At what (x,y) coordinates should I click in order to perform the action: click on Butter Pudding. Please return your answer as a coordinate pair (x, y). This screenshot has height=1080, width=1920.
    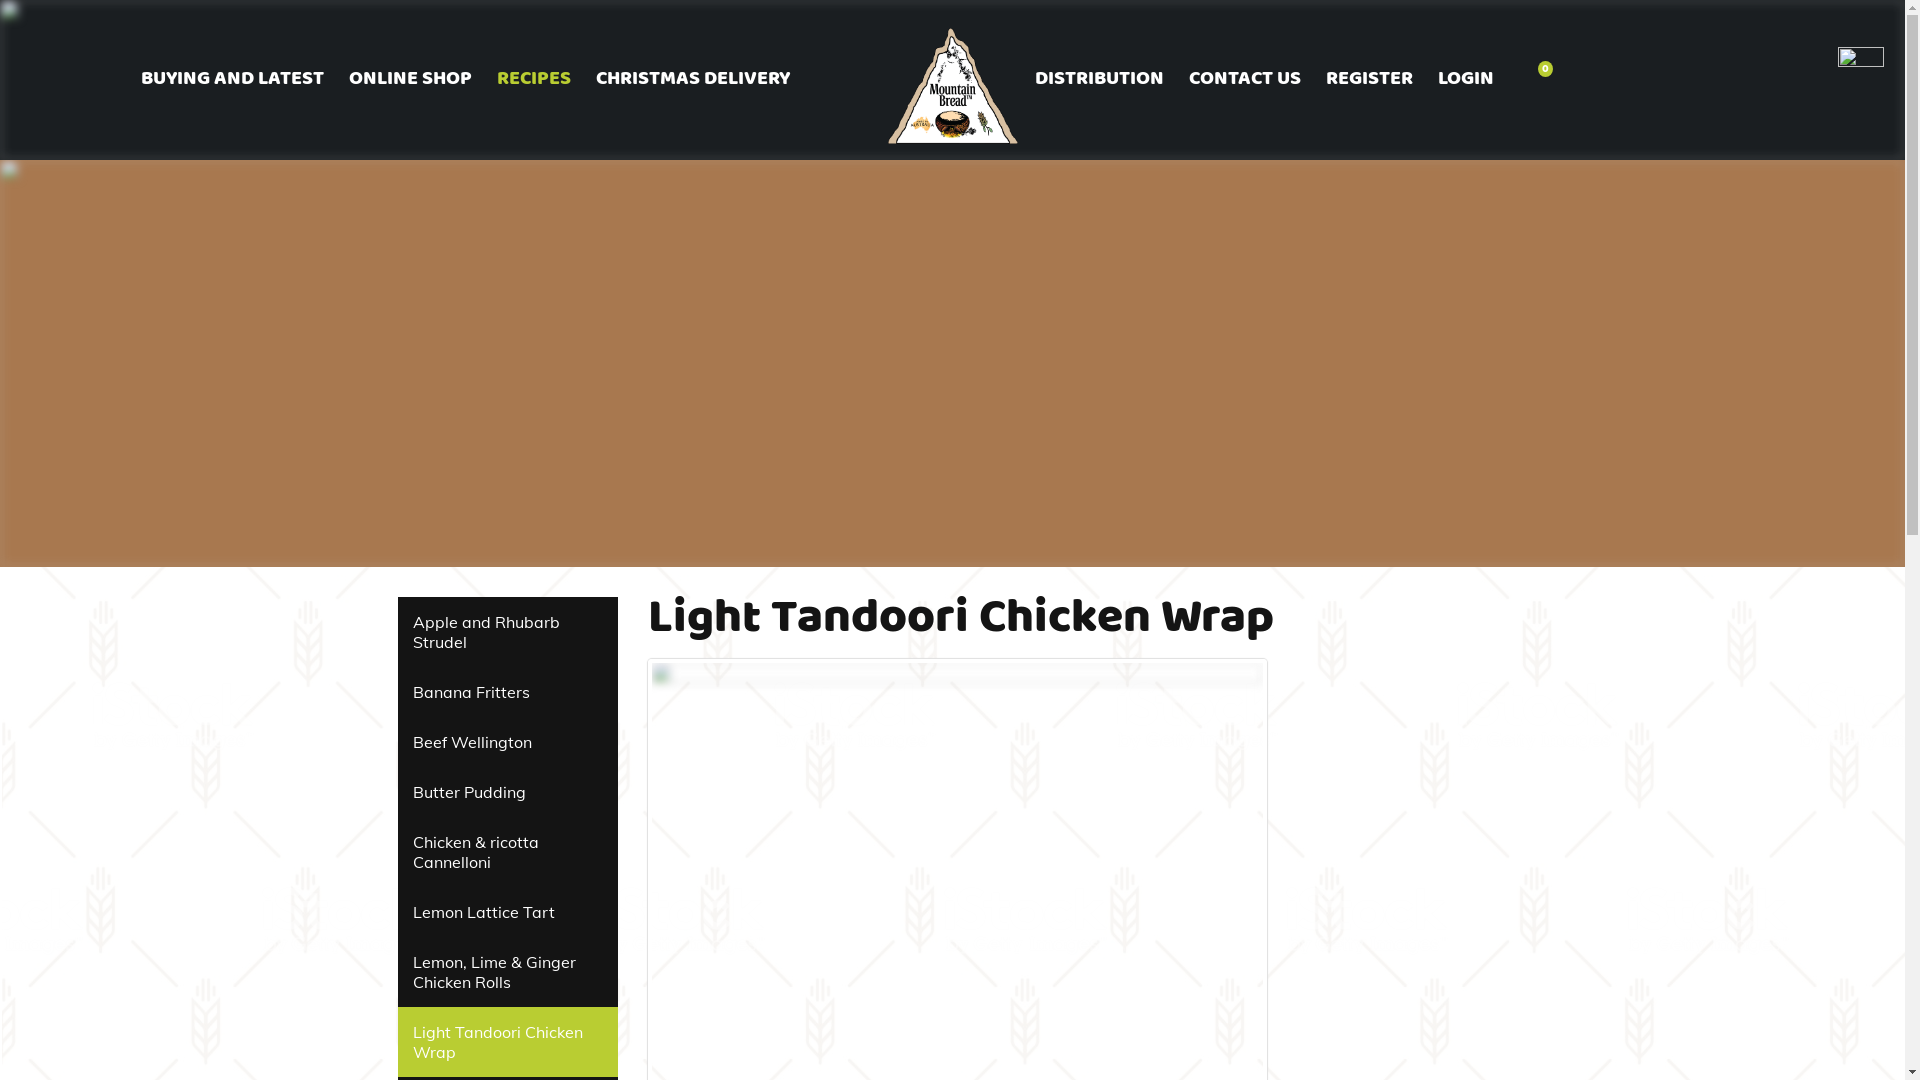
    Looking at the image, I should click on (508, 792).